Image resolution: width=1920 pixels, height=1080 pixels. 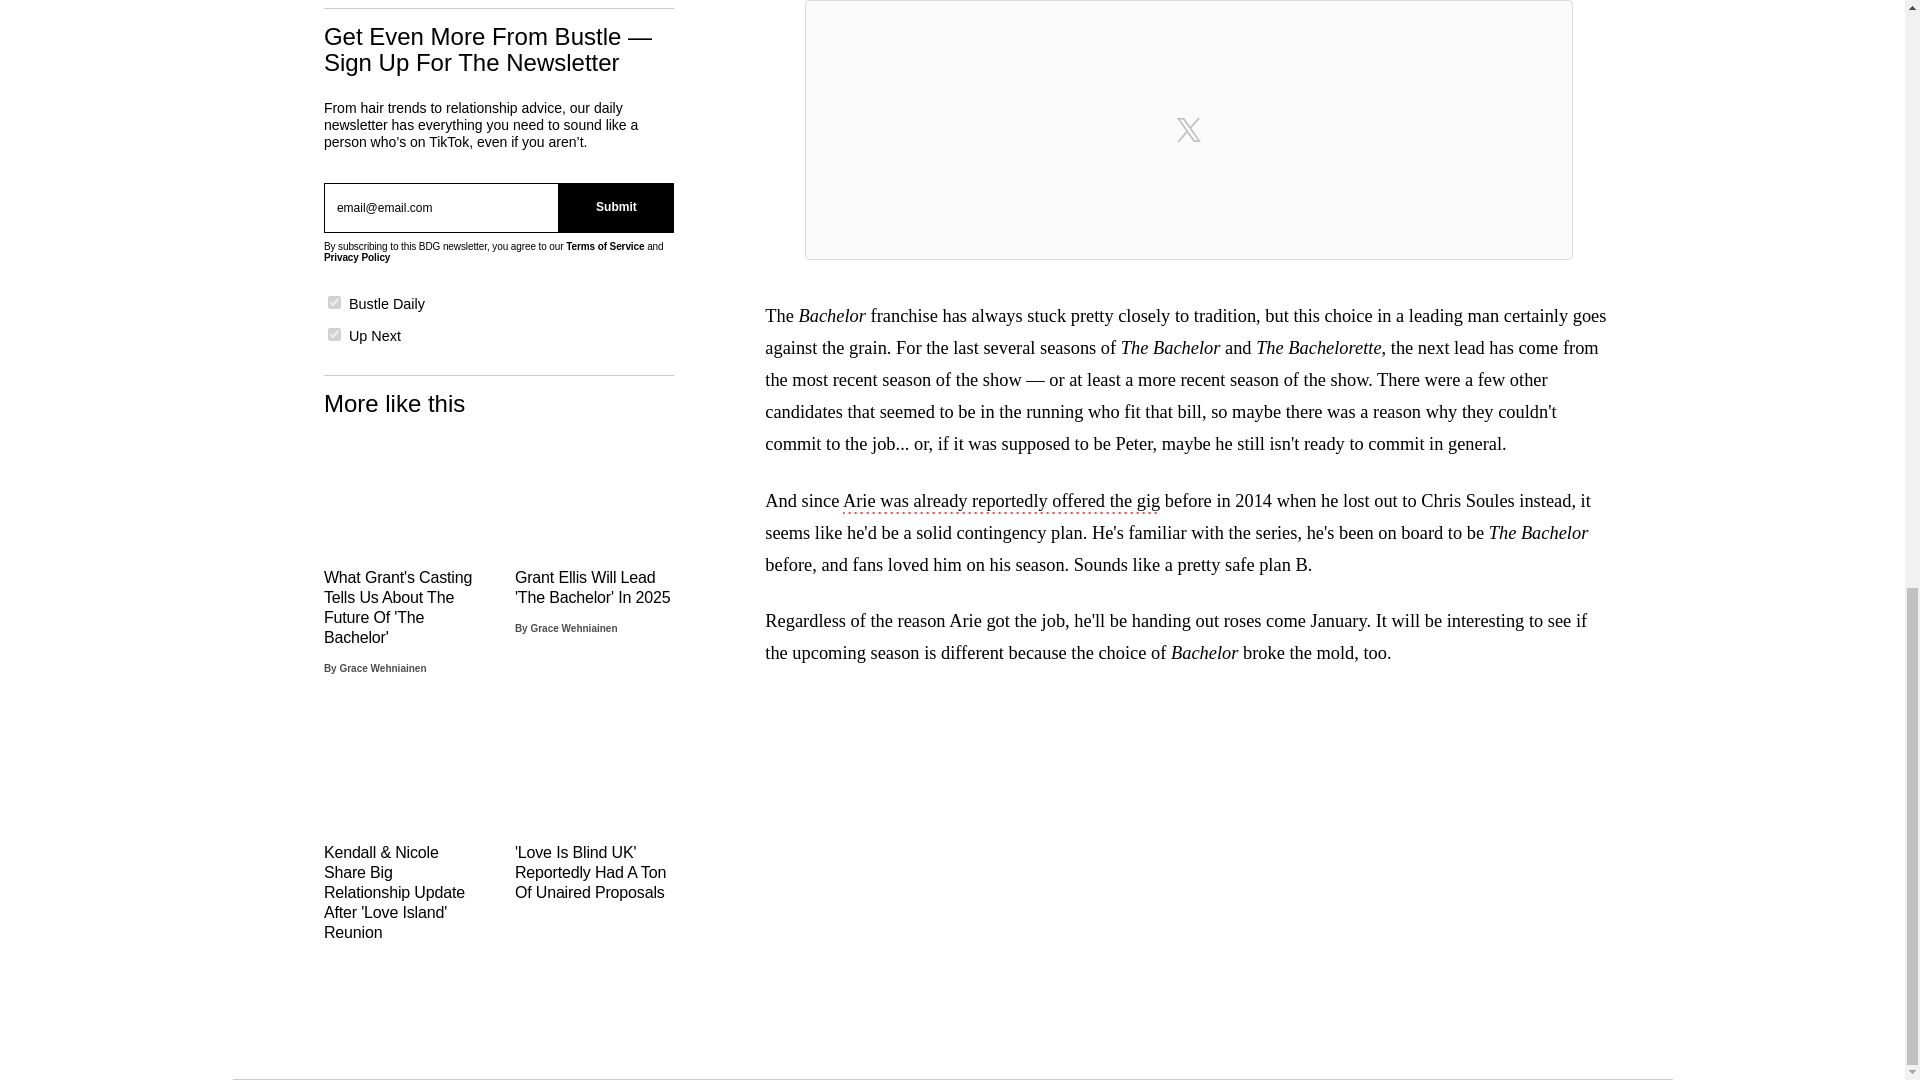 What do you see at coordinates (1000, 503) in the screenshot?
I see `Arie was already reportedly offered the gig` at bounding box center [1000, 503].